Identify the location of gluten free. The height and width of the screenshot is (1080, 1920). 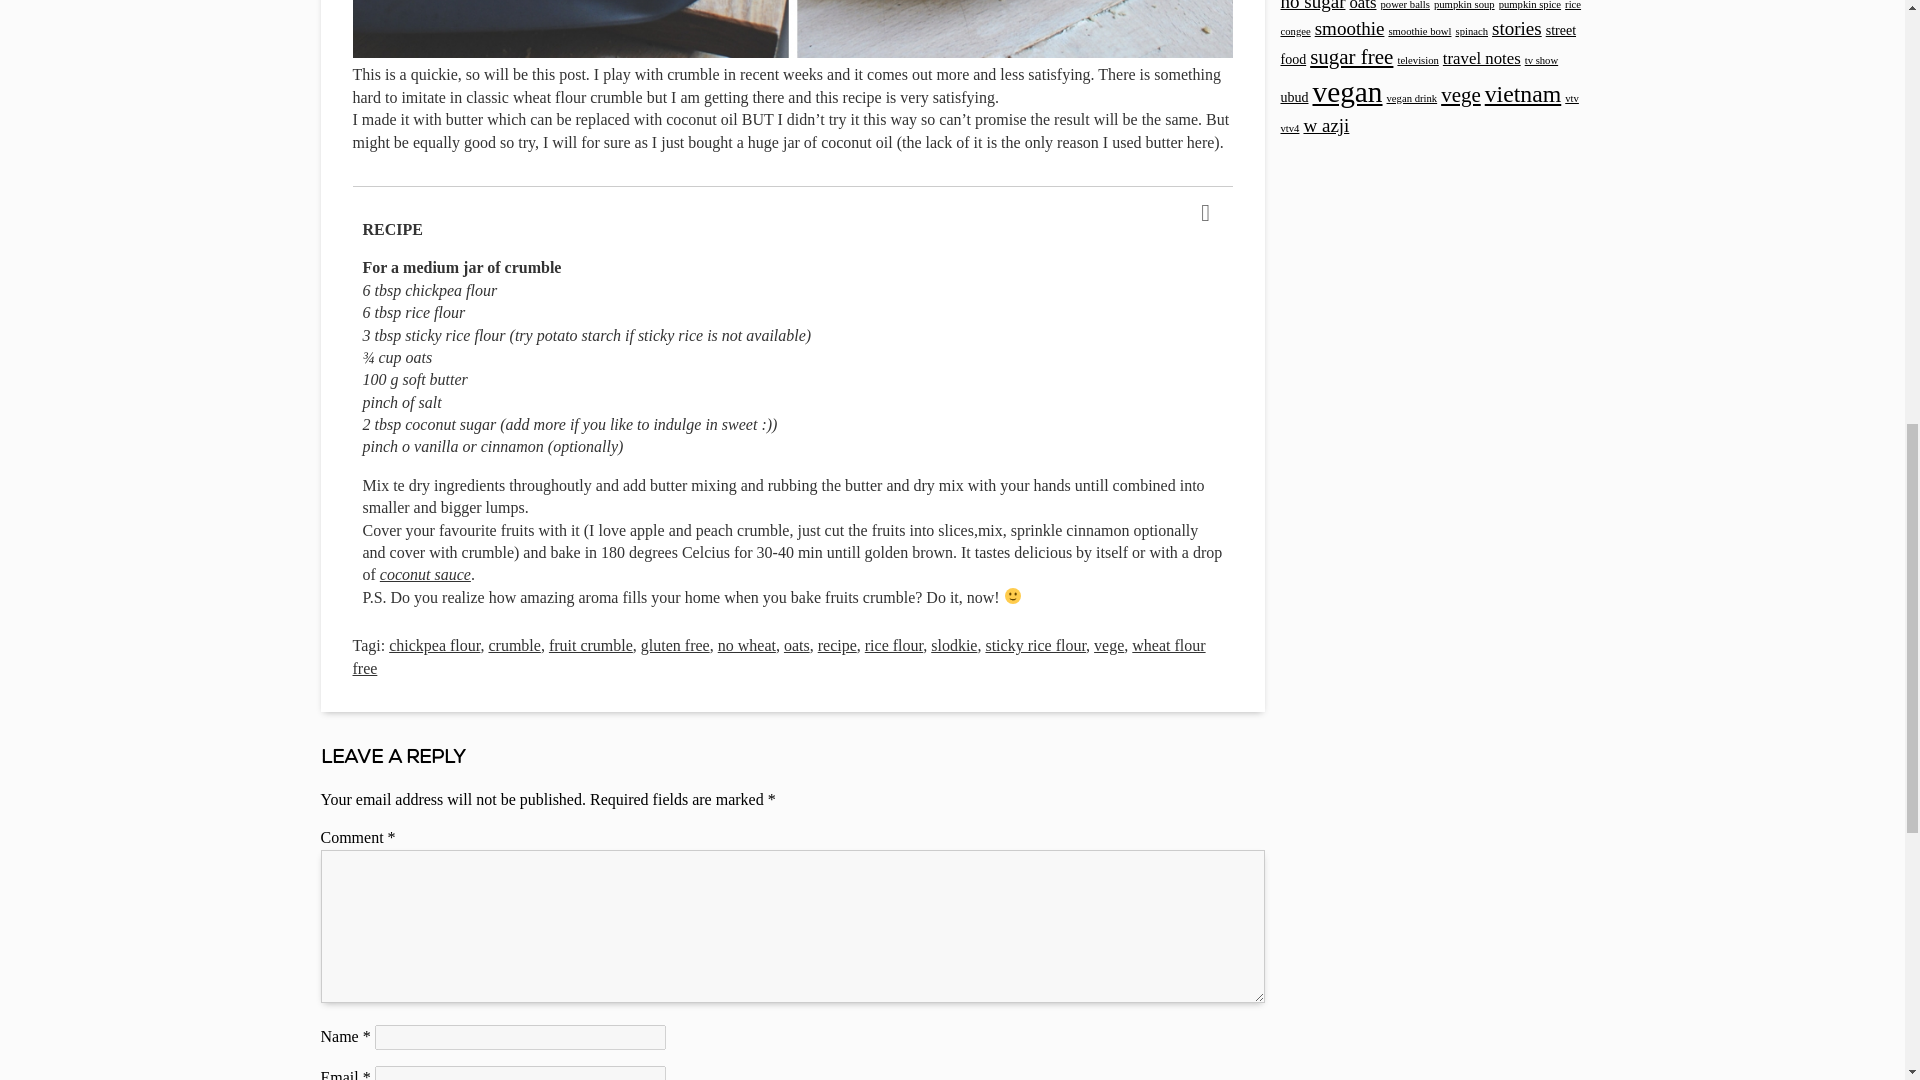
(676, 646).